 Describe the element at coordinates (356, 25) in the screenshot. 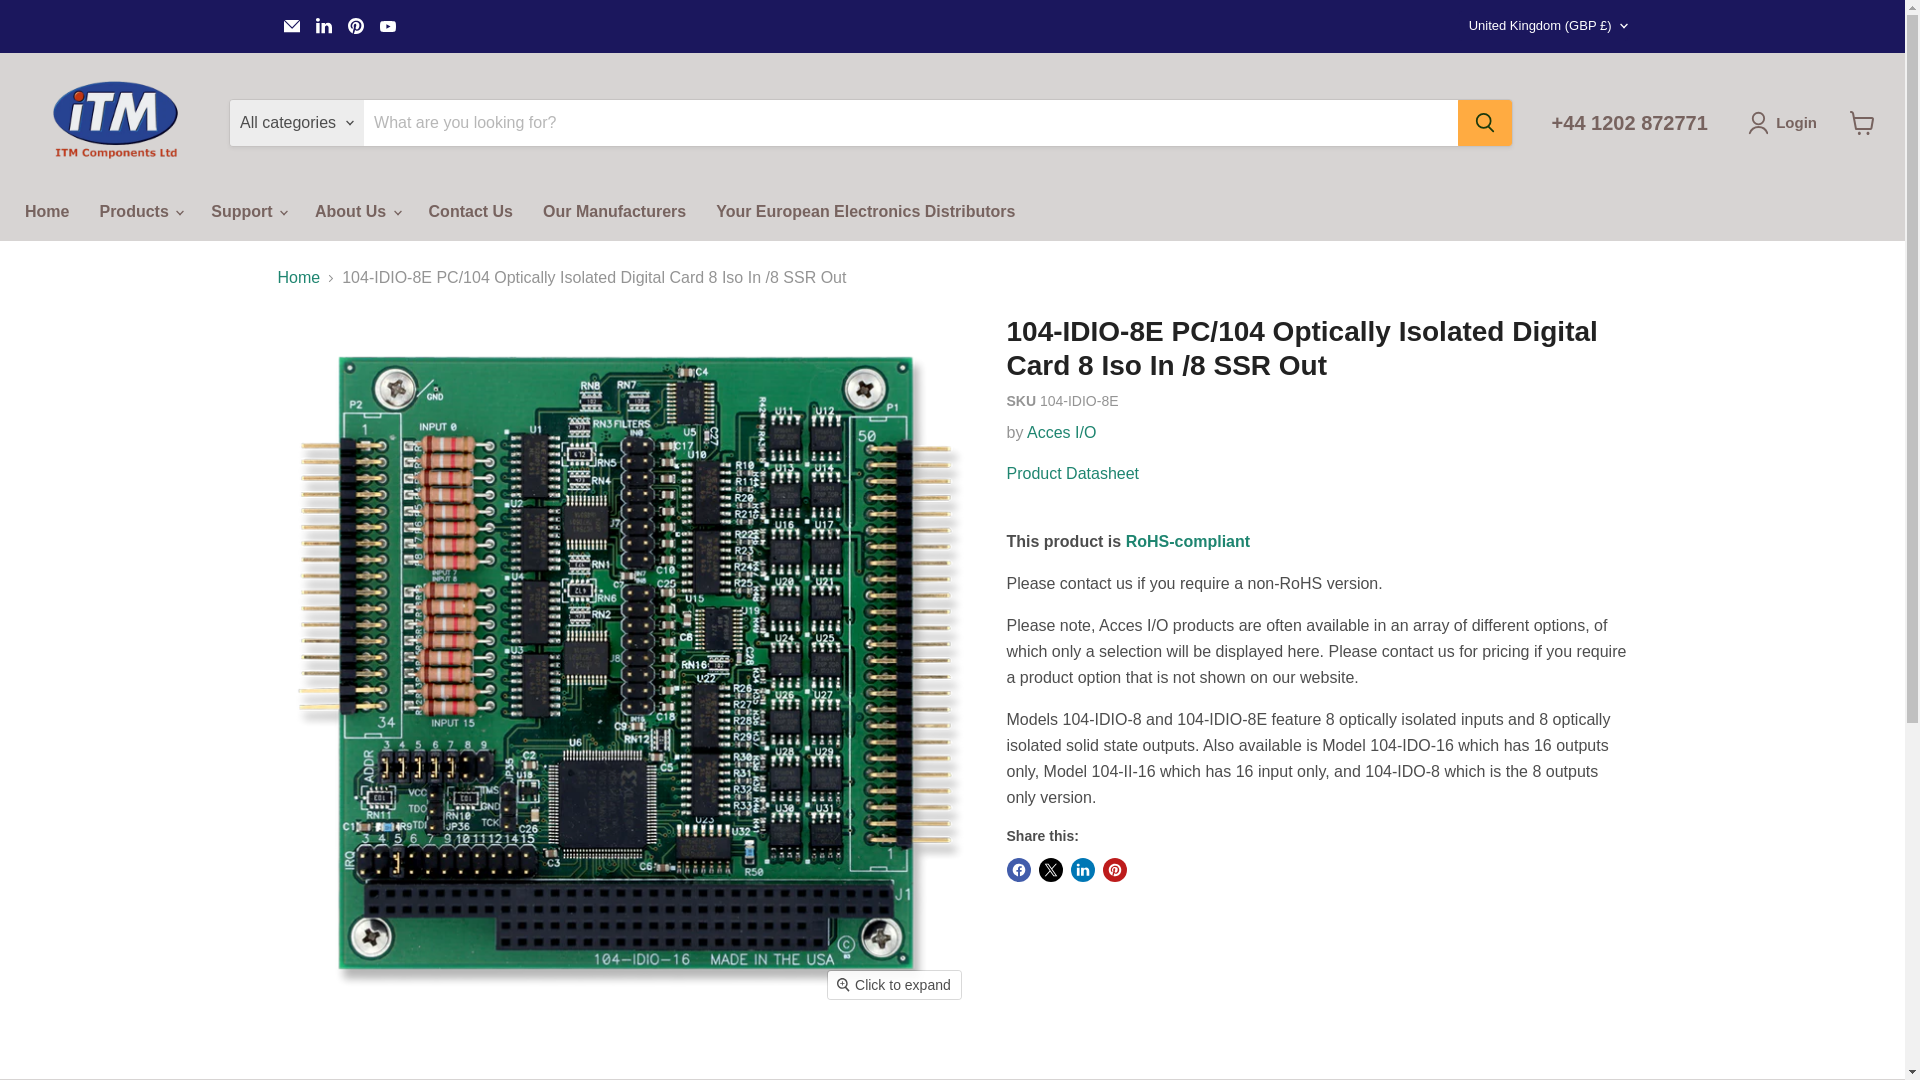

I see `Pinterest` at that location.